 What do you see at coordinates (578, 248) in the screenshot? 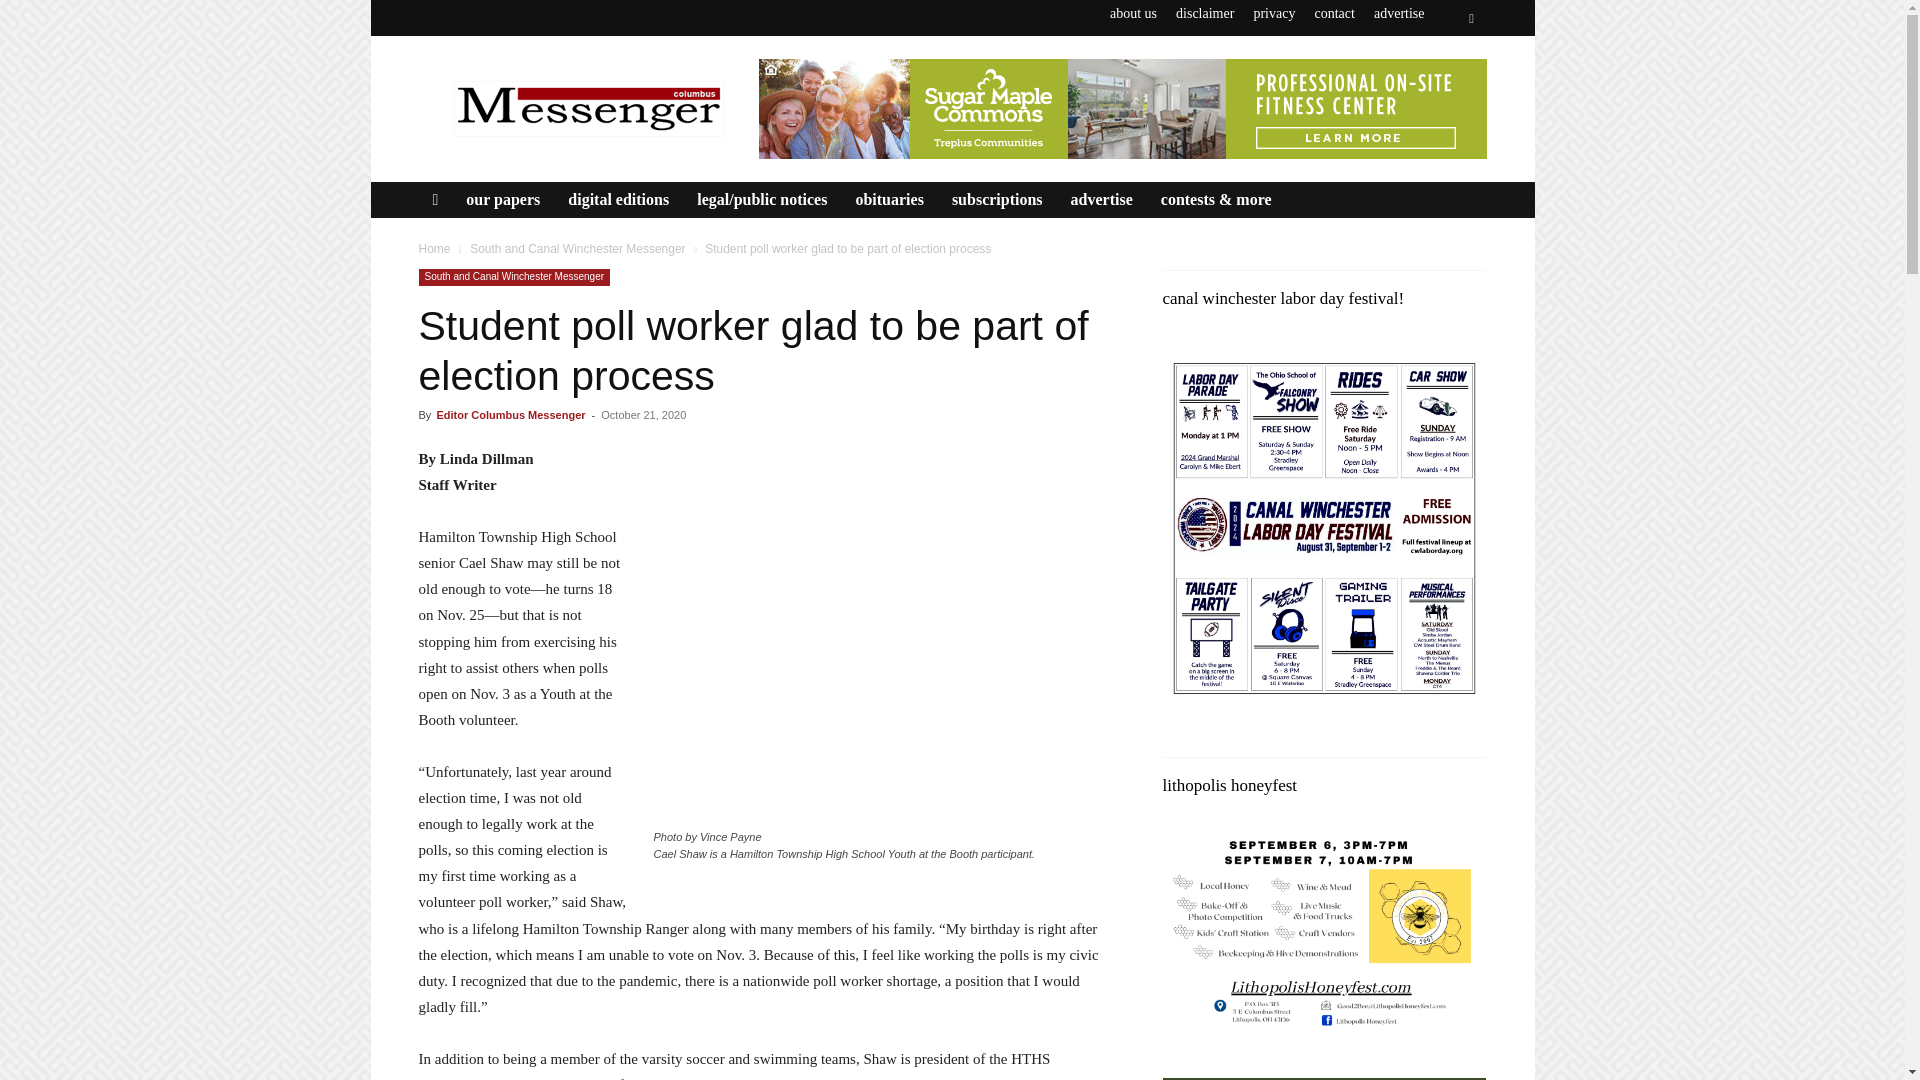
I see `View all posts in South and Canal Winchester Messenger` at bounding box center [578, 248].